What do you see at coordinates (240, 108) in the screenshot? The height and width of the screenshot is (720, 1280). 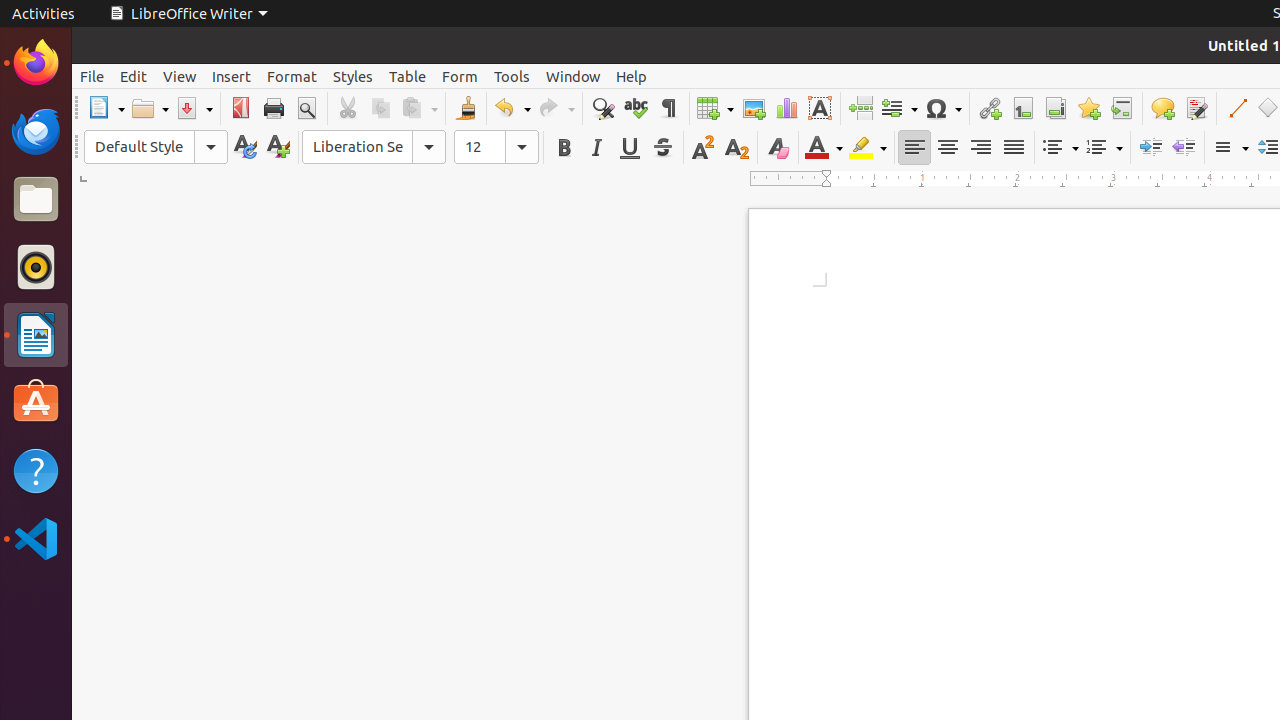 I see `PDF` at bounding box center [240, 108].